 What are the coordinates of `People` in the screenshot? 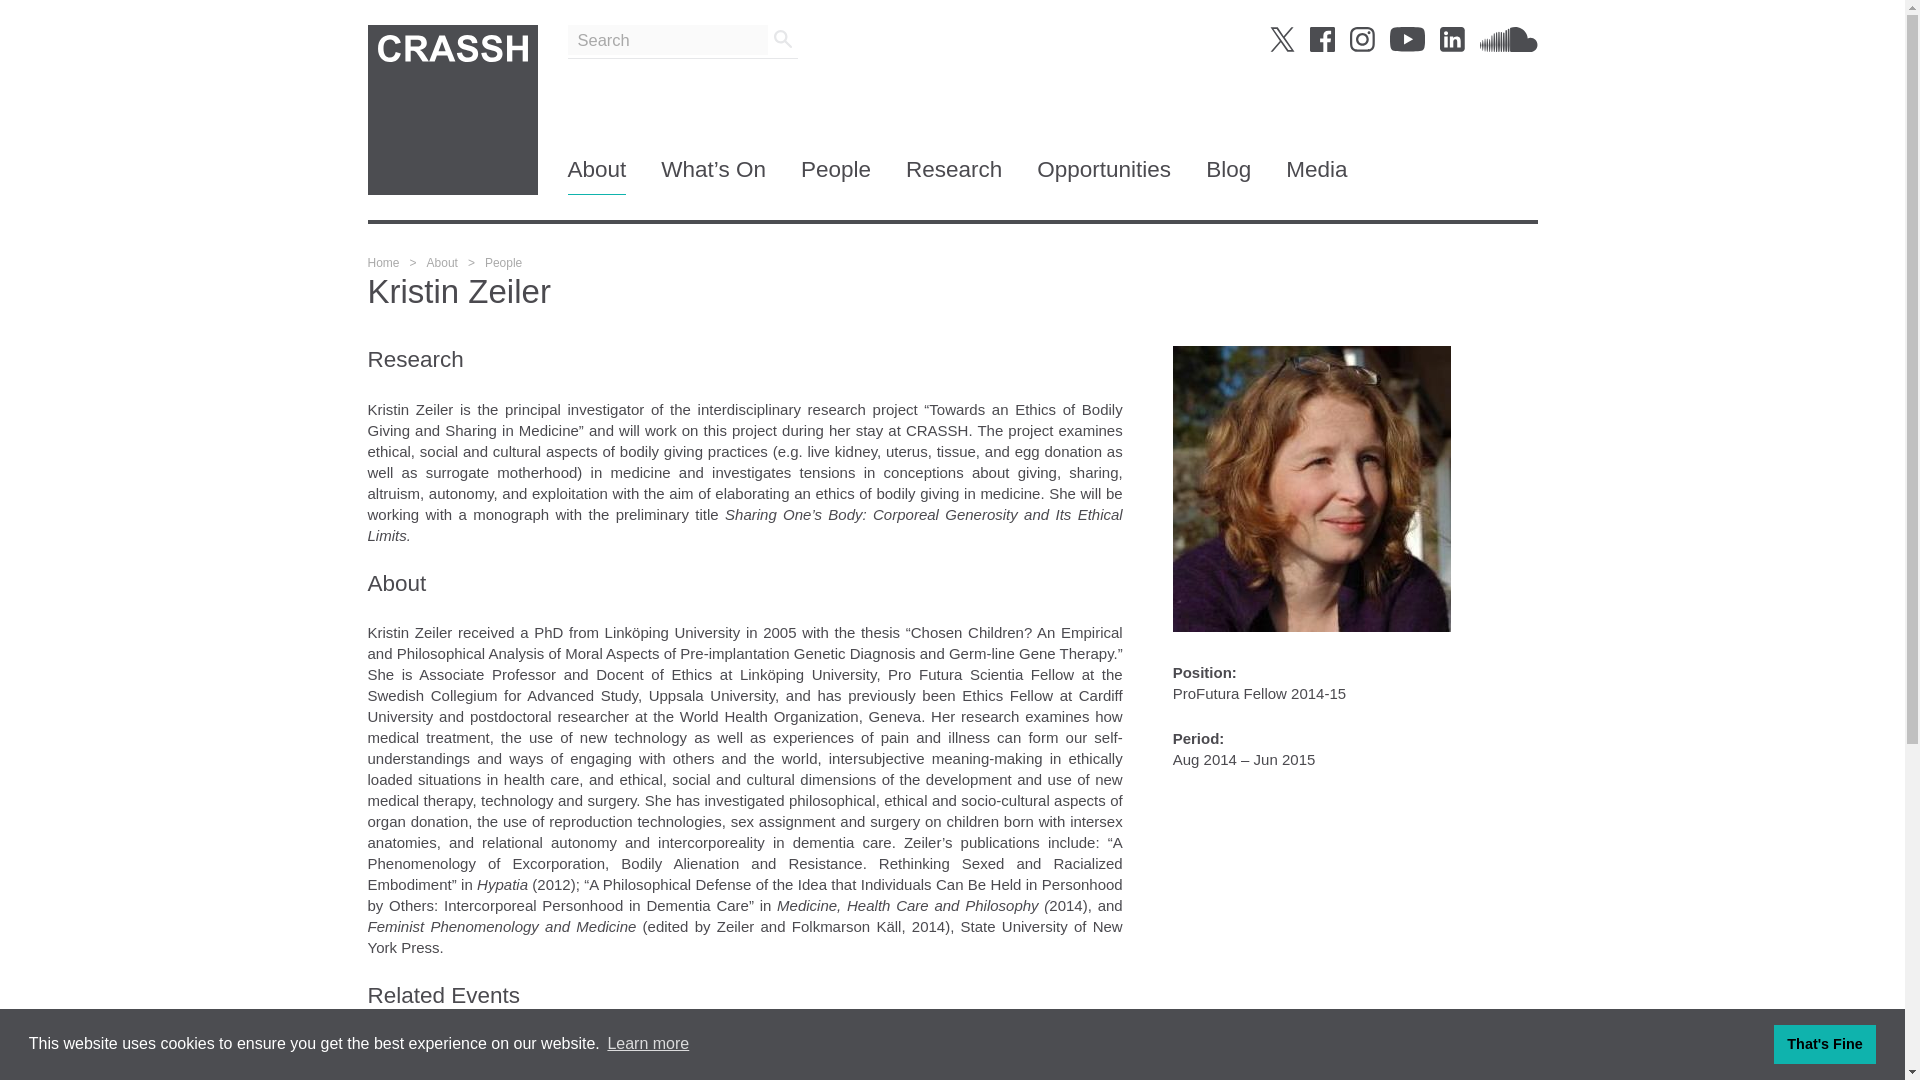 It's located at (836, 175).